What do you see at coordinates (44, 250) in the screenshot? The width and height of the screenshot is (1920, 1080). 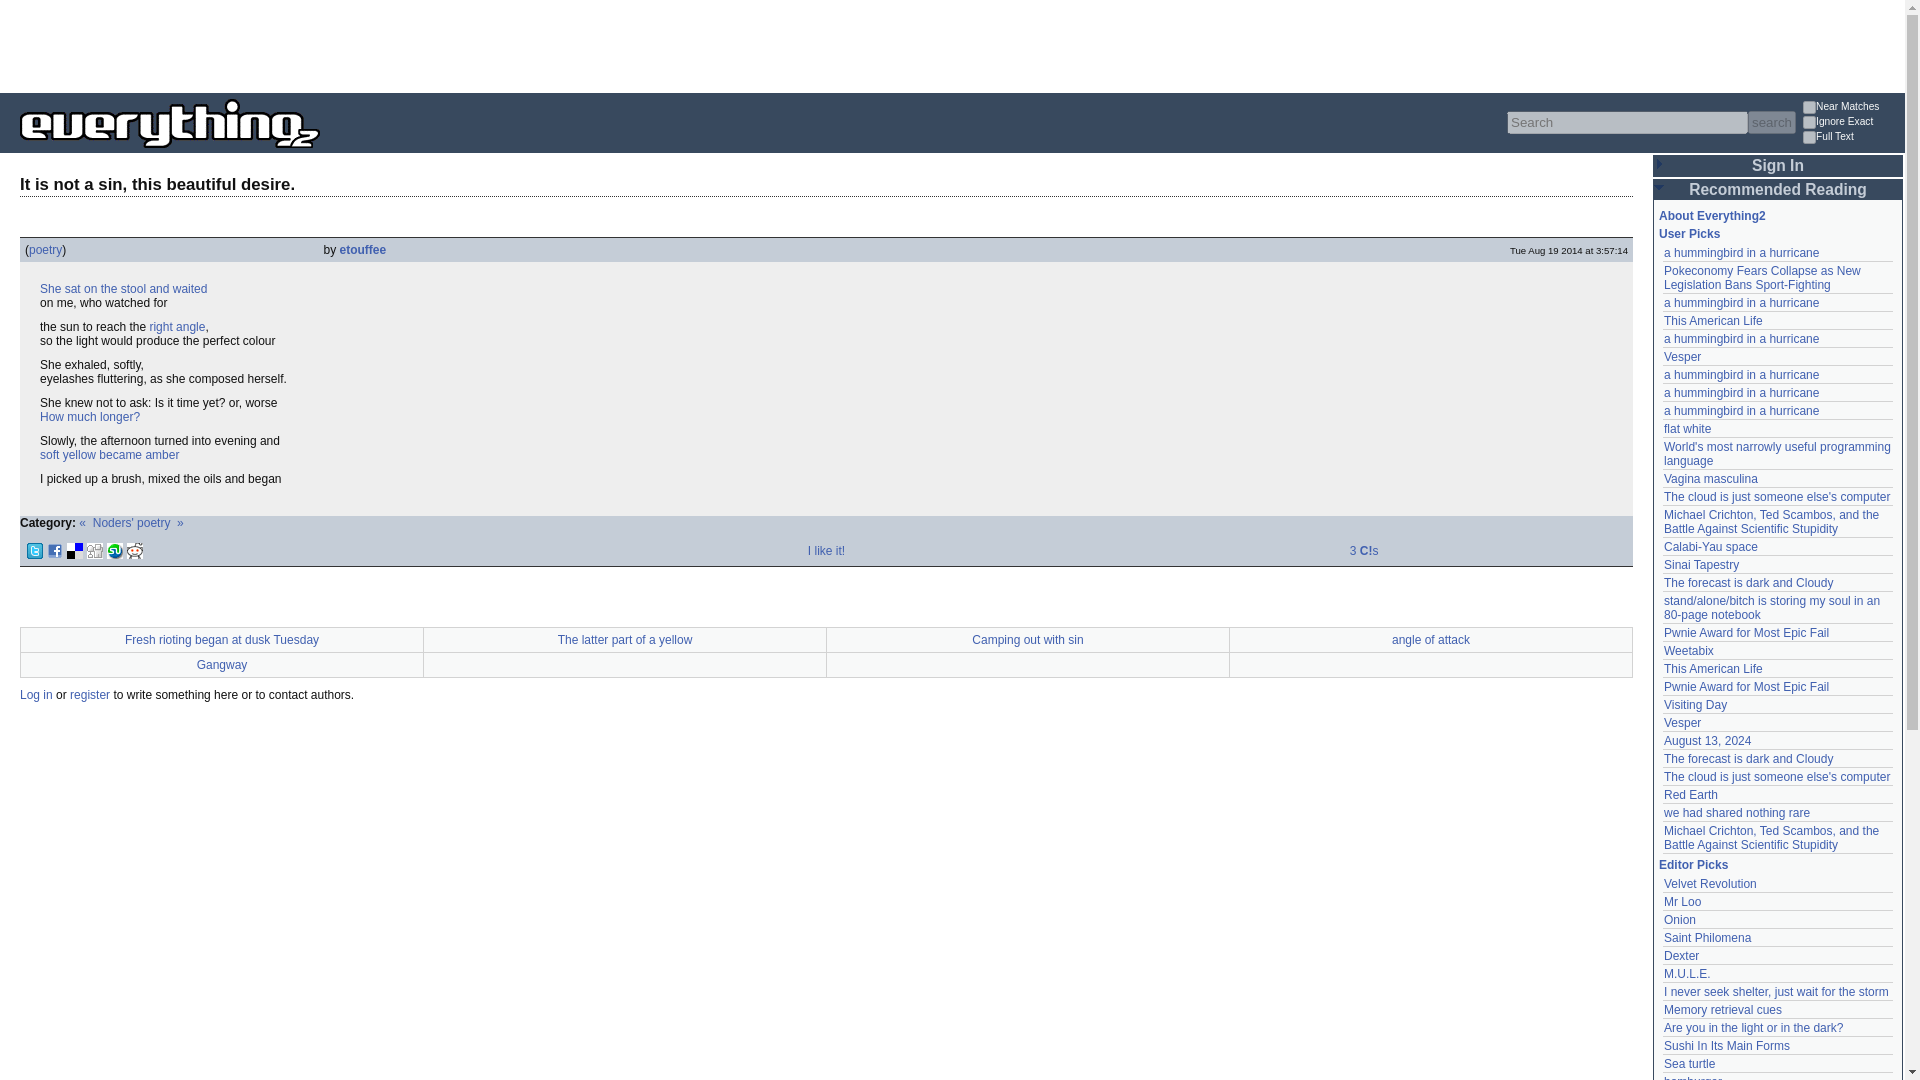 I see `poetry` at bounding box center [44, 250].